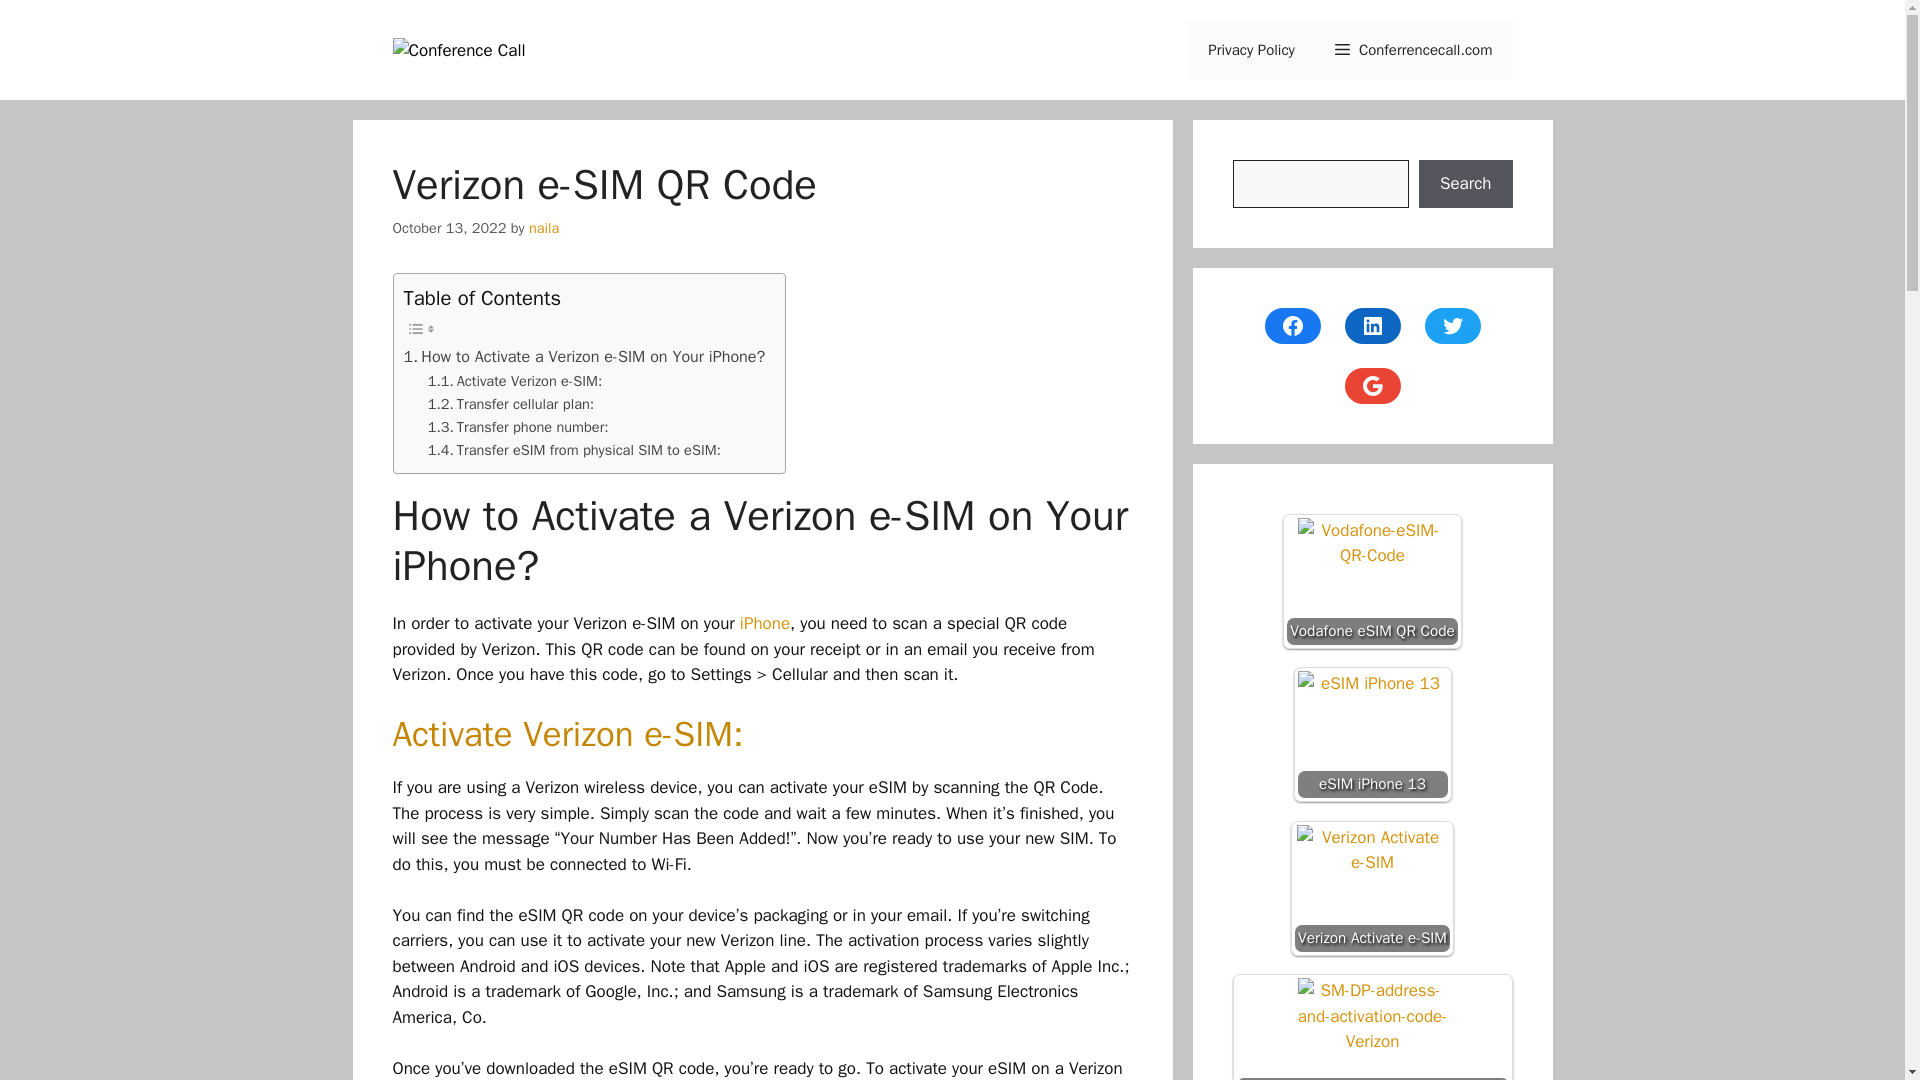  I want to click on naila, so click(544, 228).